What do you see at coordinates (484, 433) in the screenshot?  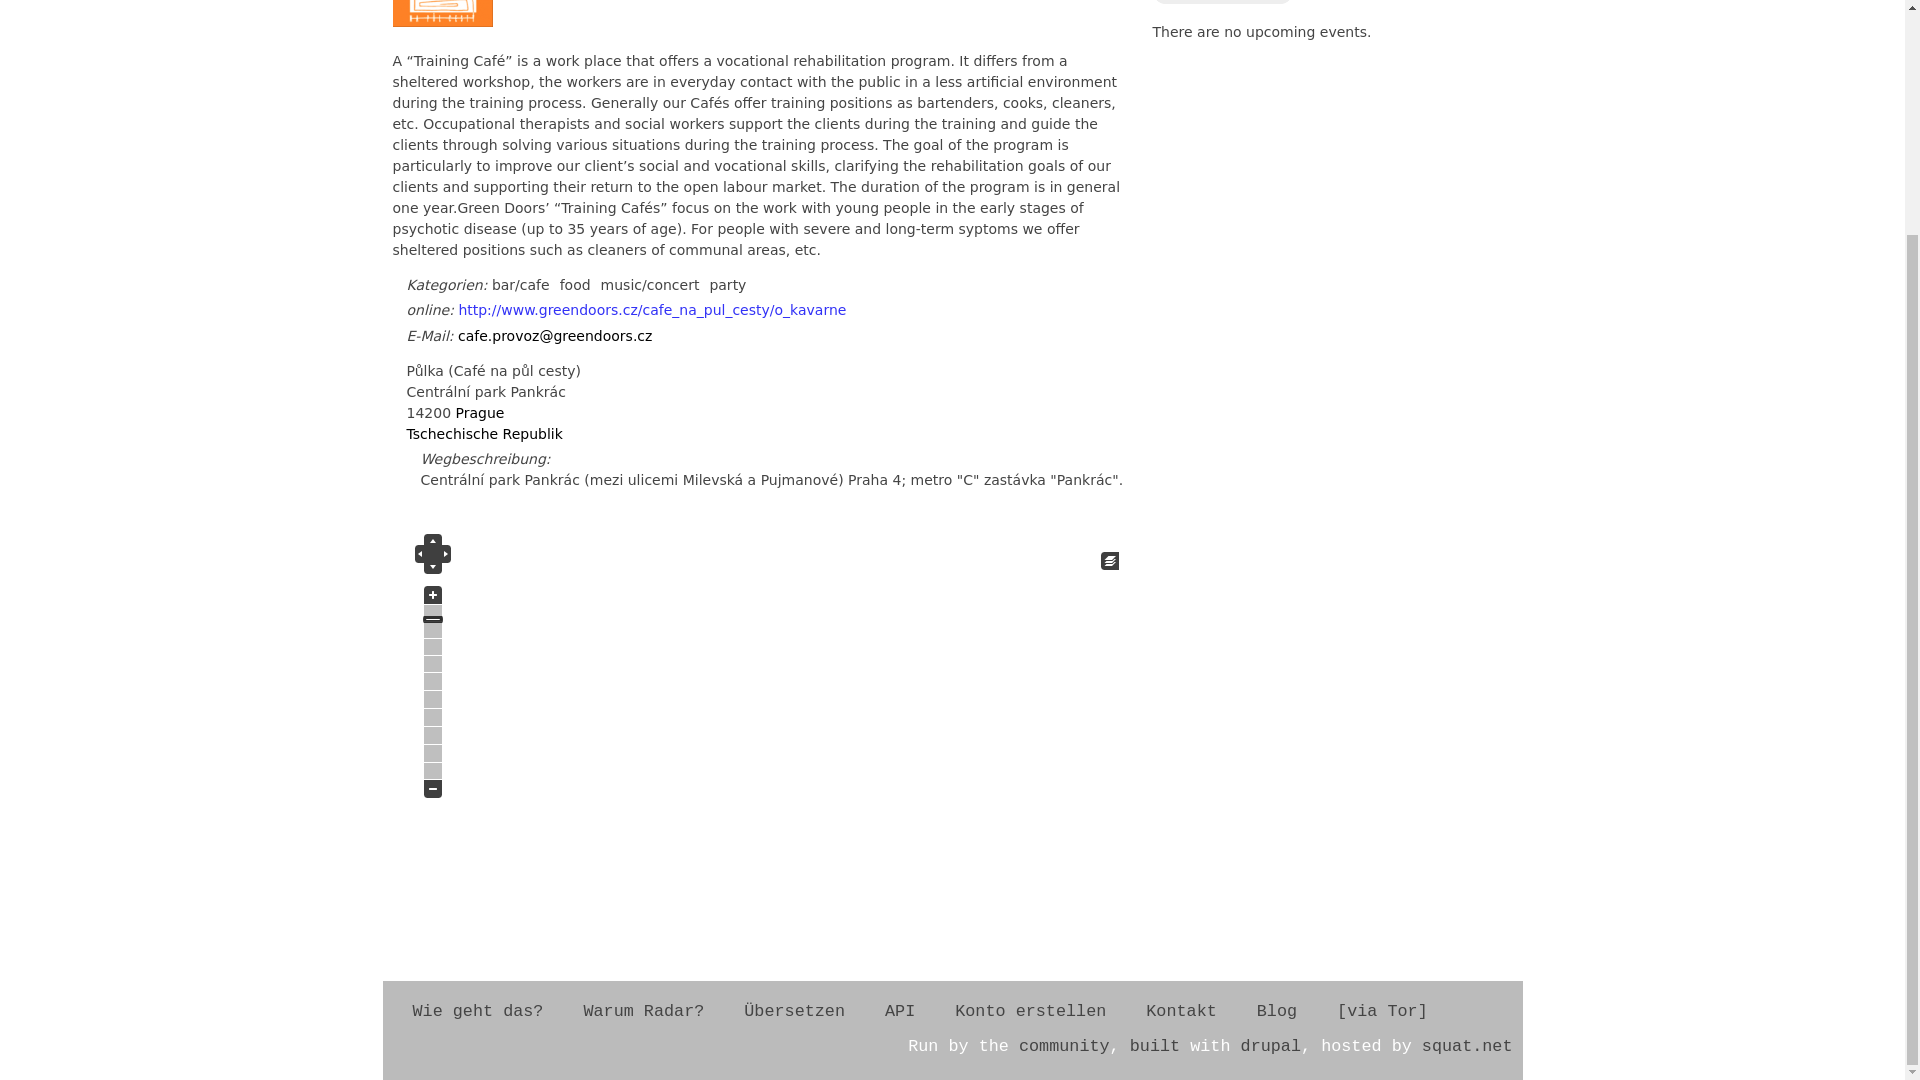 I see `Tschechische Republik` at bounding box center [484, 433].